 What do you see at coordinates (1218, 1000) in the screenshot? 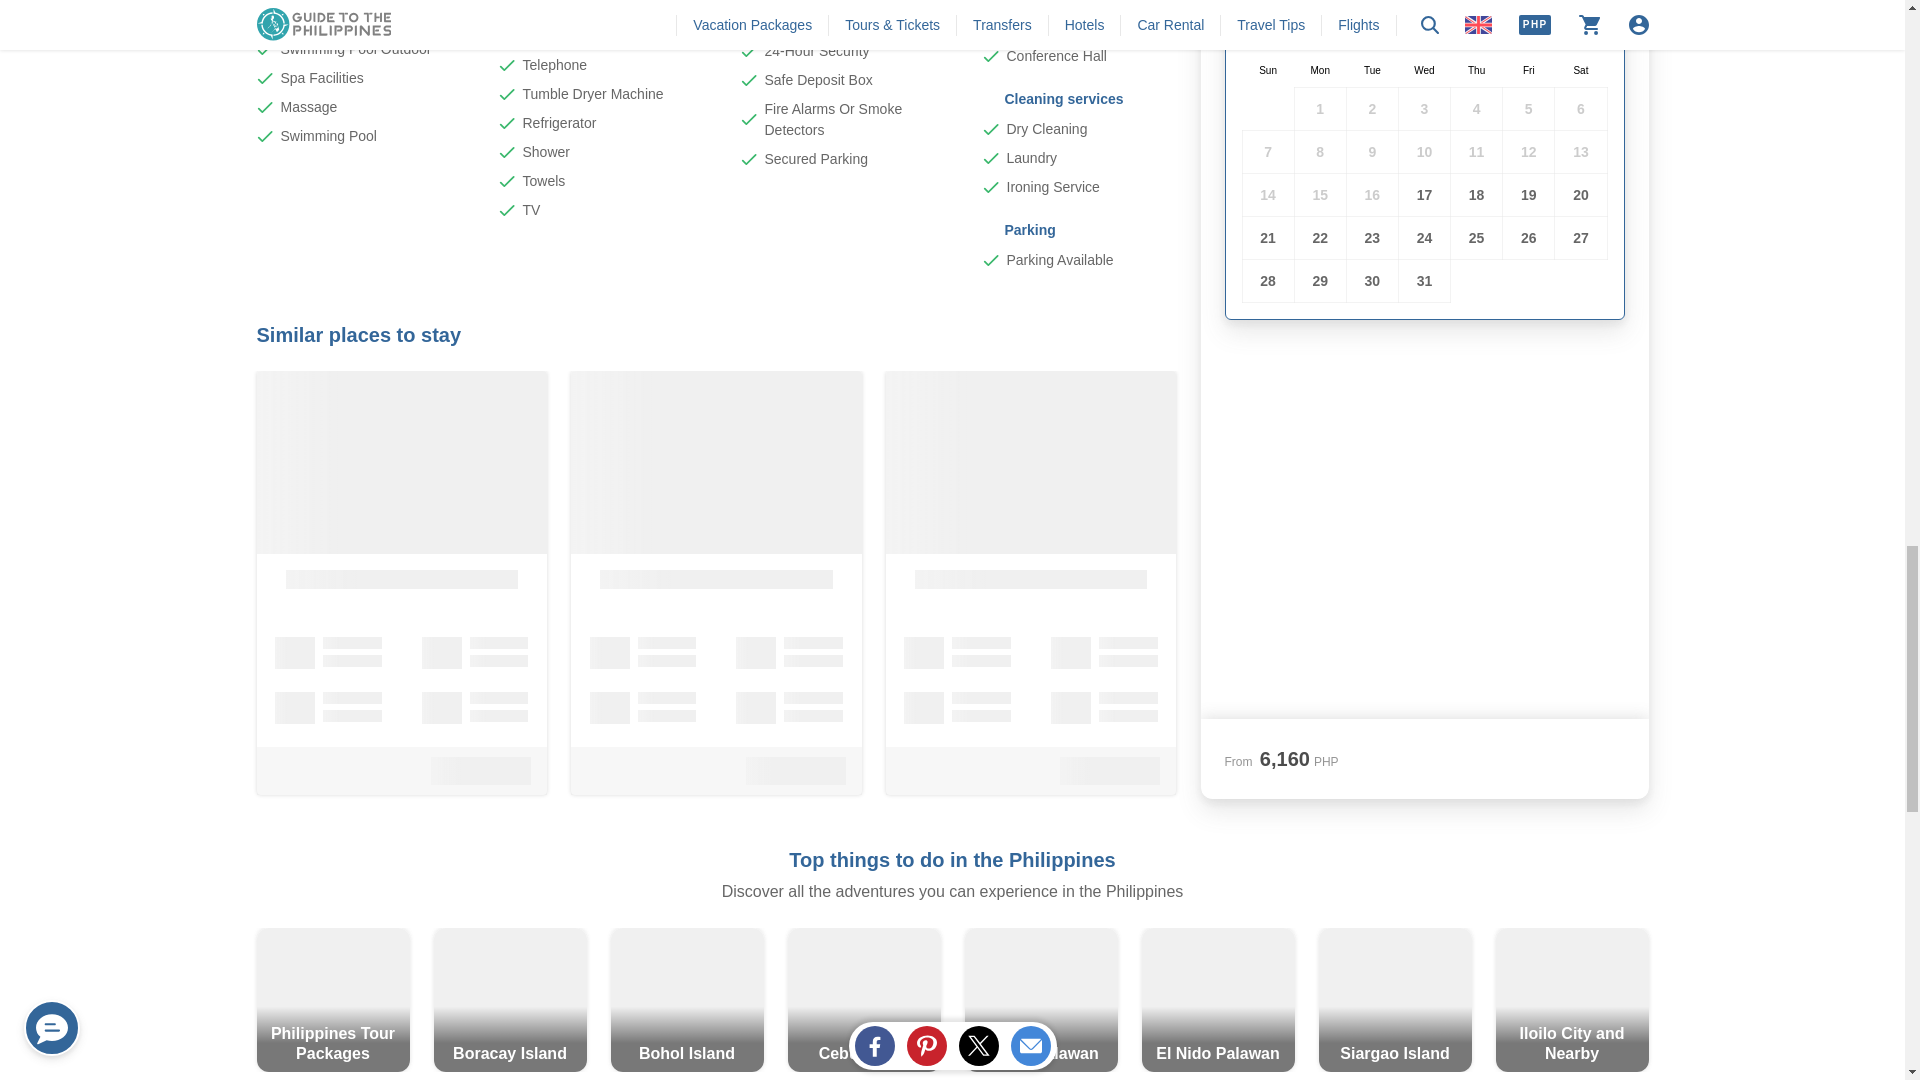
I see `El Nido Palawan` at bounding box center [1218, 1000].